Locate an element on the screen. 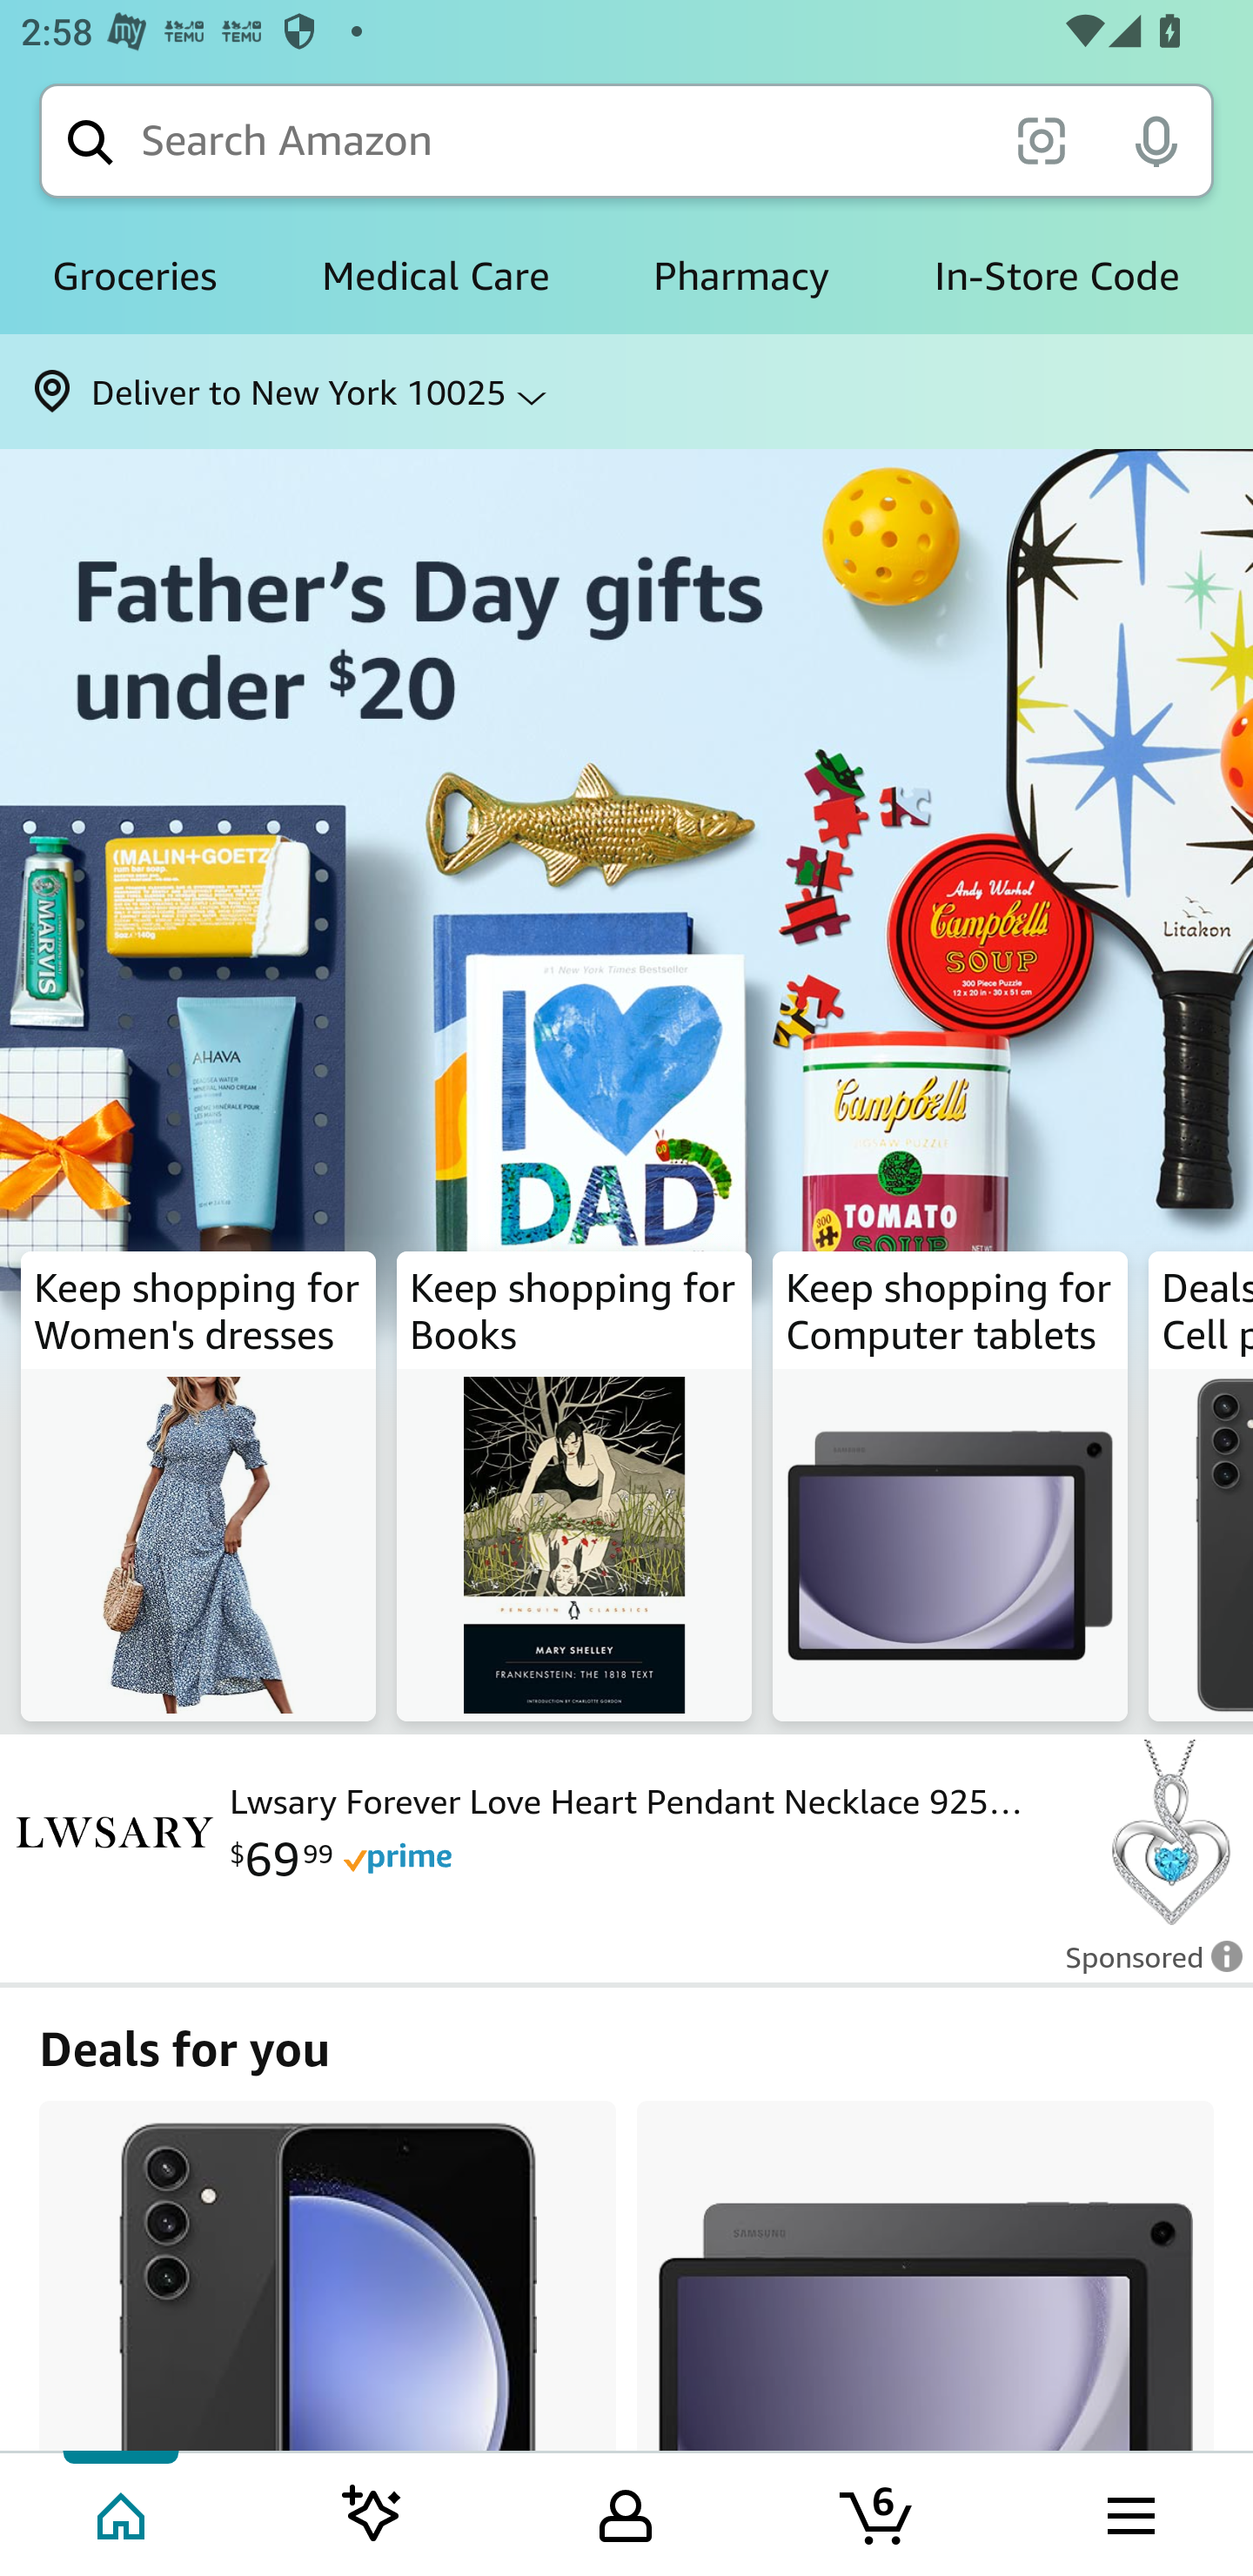  Browse menu Tab 5 of 5 is located at coordinates (1129, 2512).